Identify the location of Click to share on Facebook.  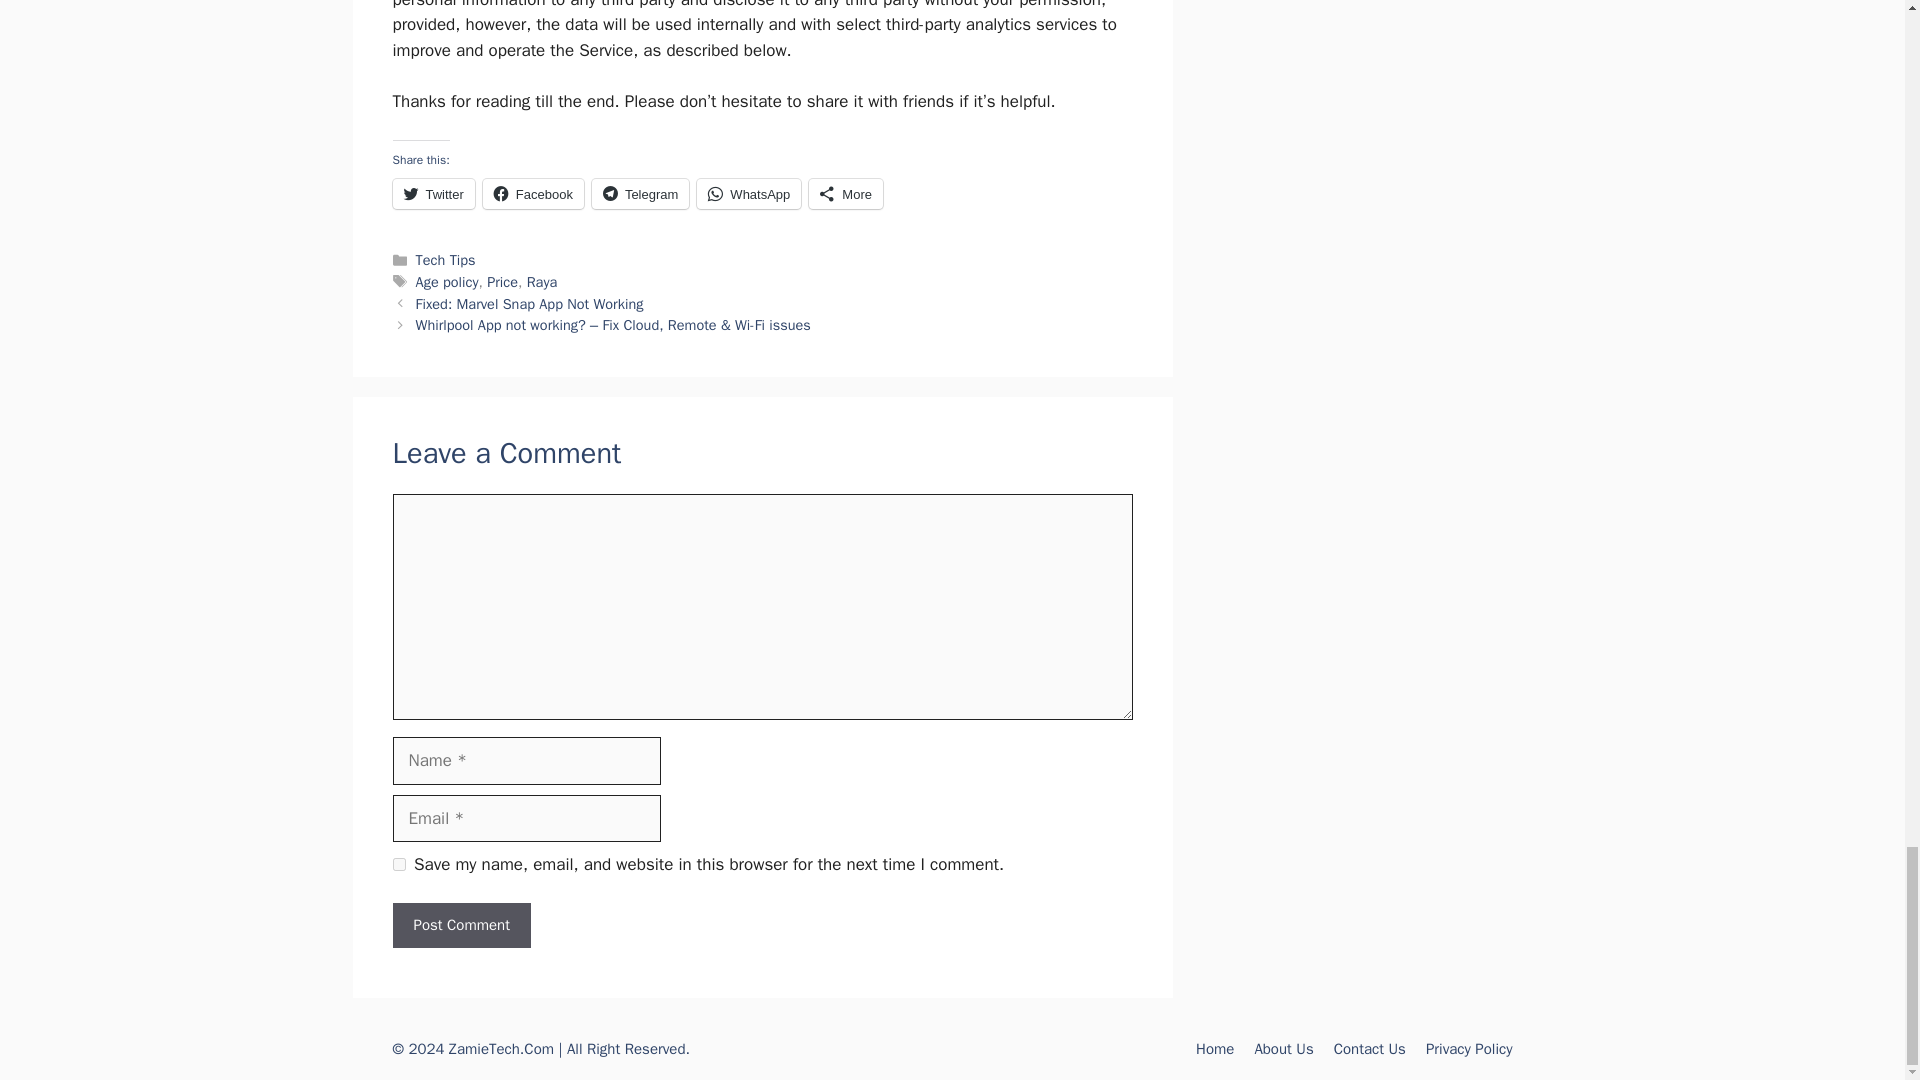
(533, 194).